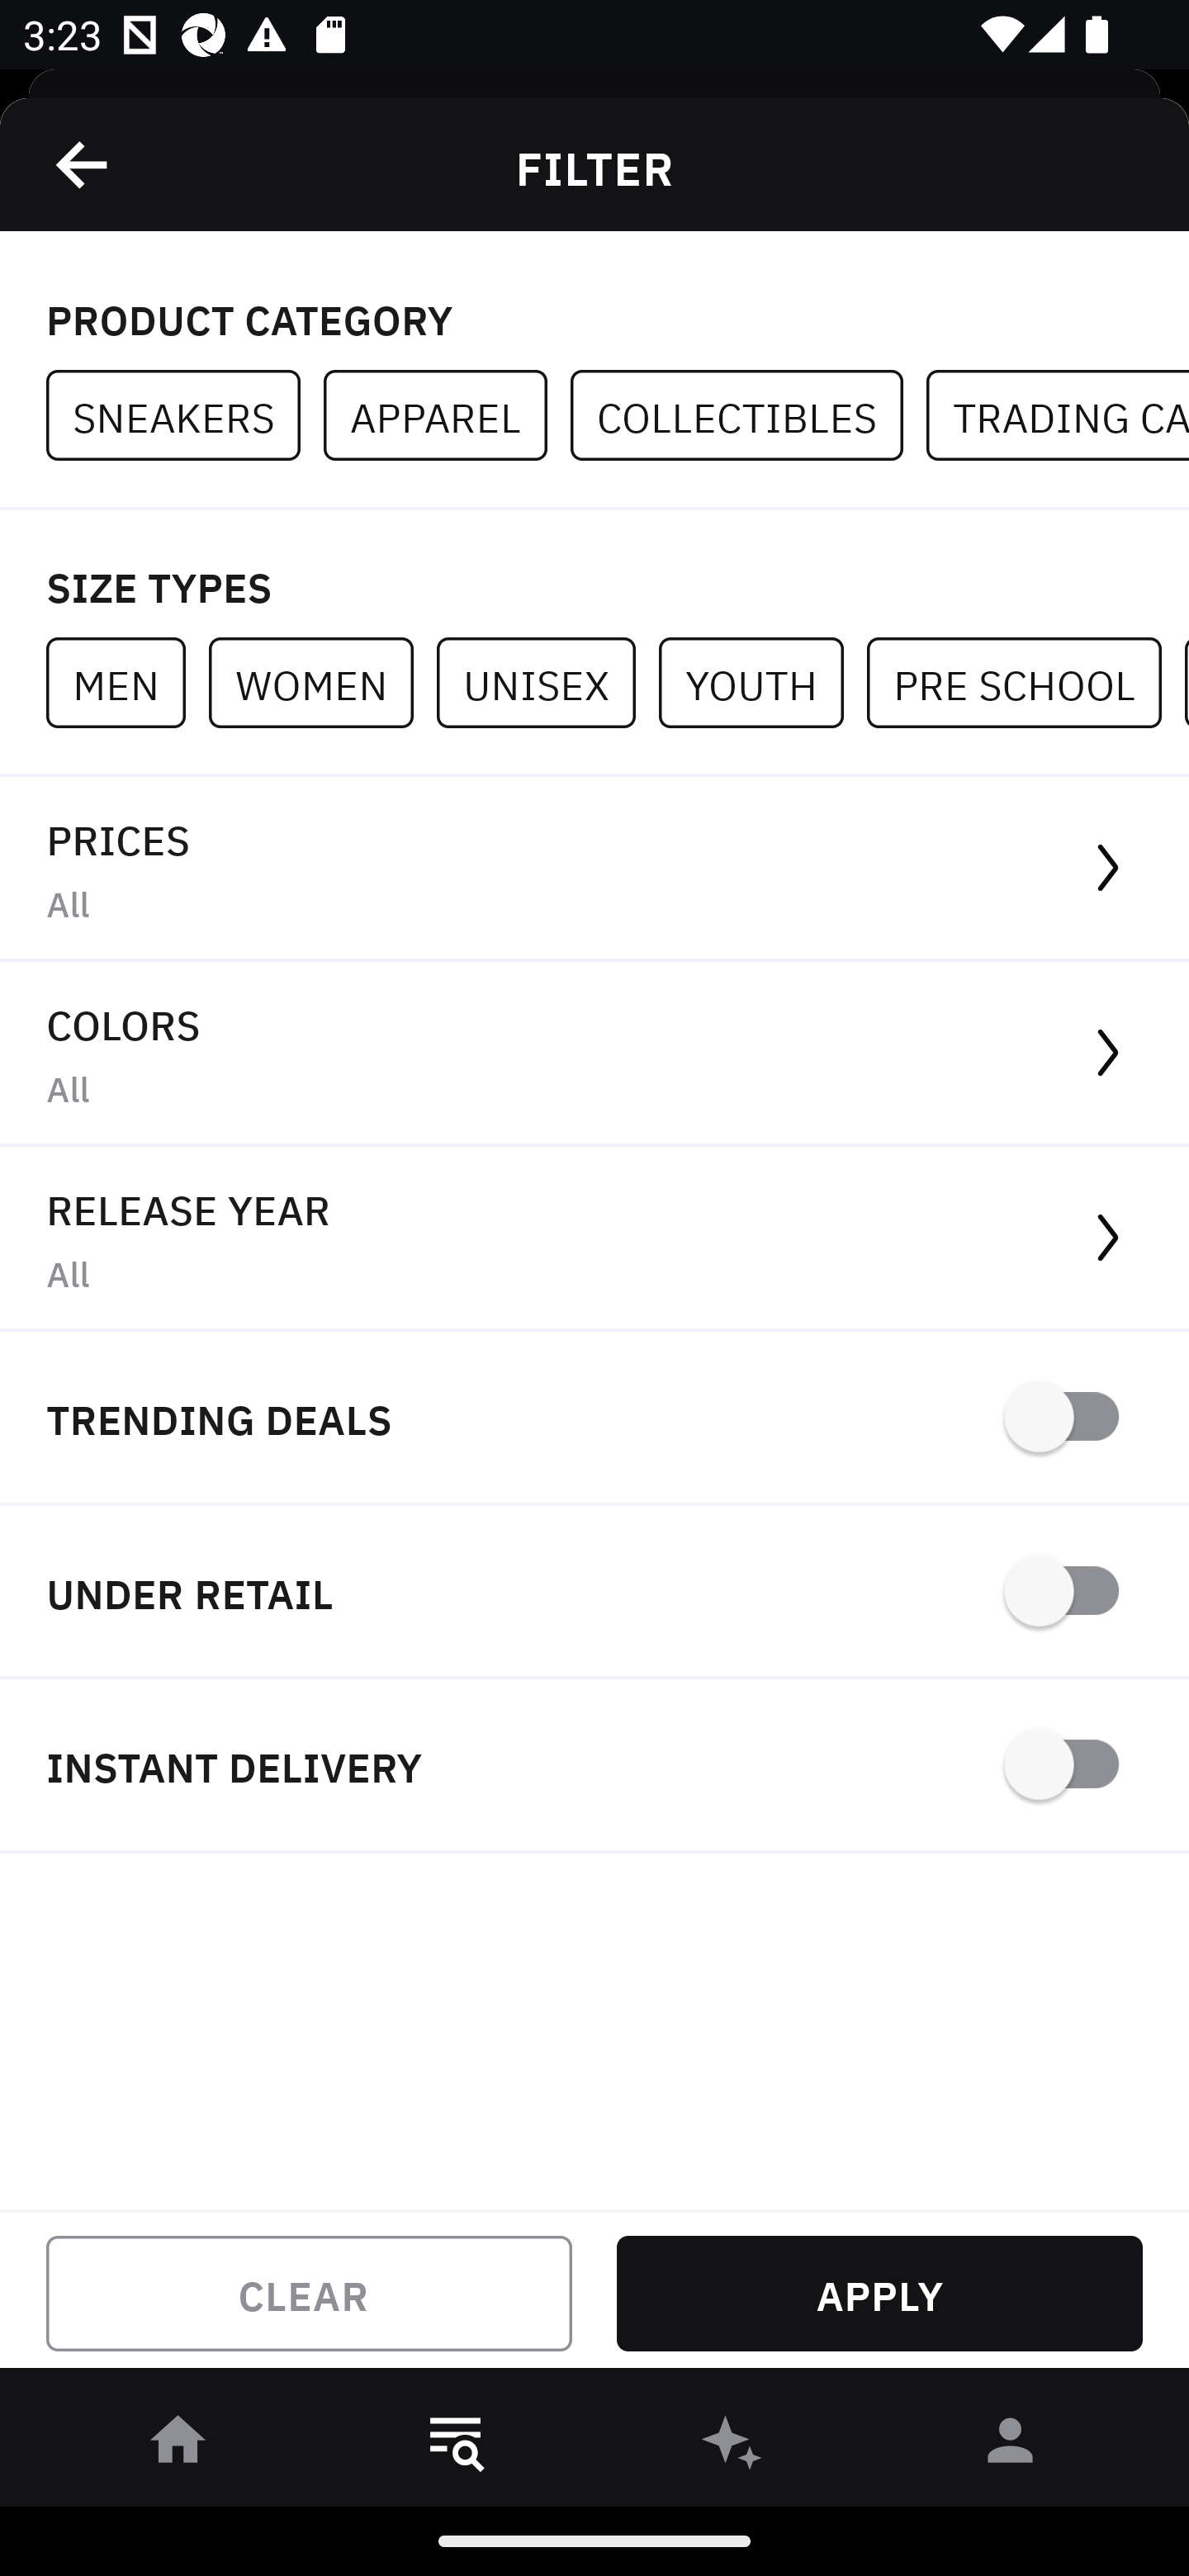 The width and height of the screenshot is (1189, 2576). Describe the element at coordinates (456, 2446) in the screenshot. I see `󱎸` at that location.